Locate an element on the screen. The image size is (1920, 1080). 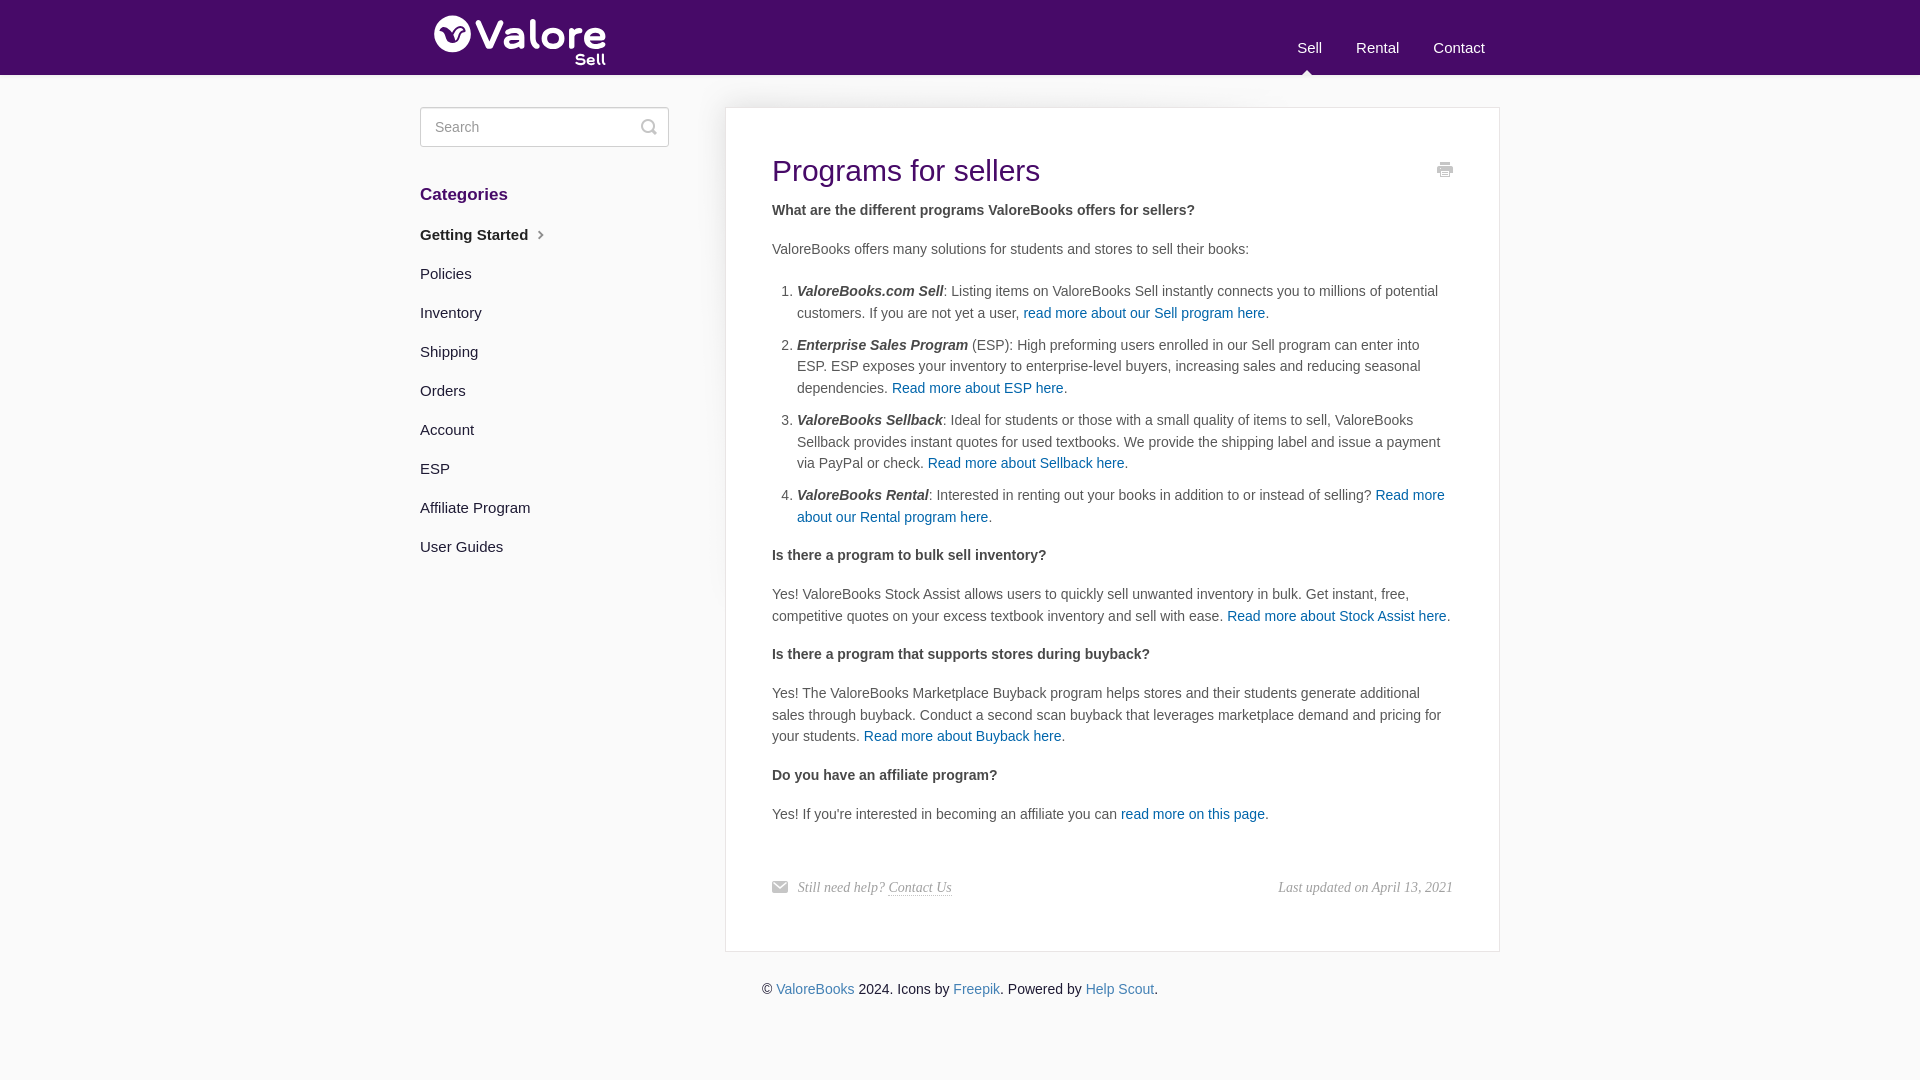
Getting Started is located at coordinates (493, 234).